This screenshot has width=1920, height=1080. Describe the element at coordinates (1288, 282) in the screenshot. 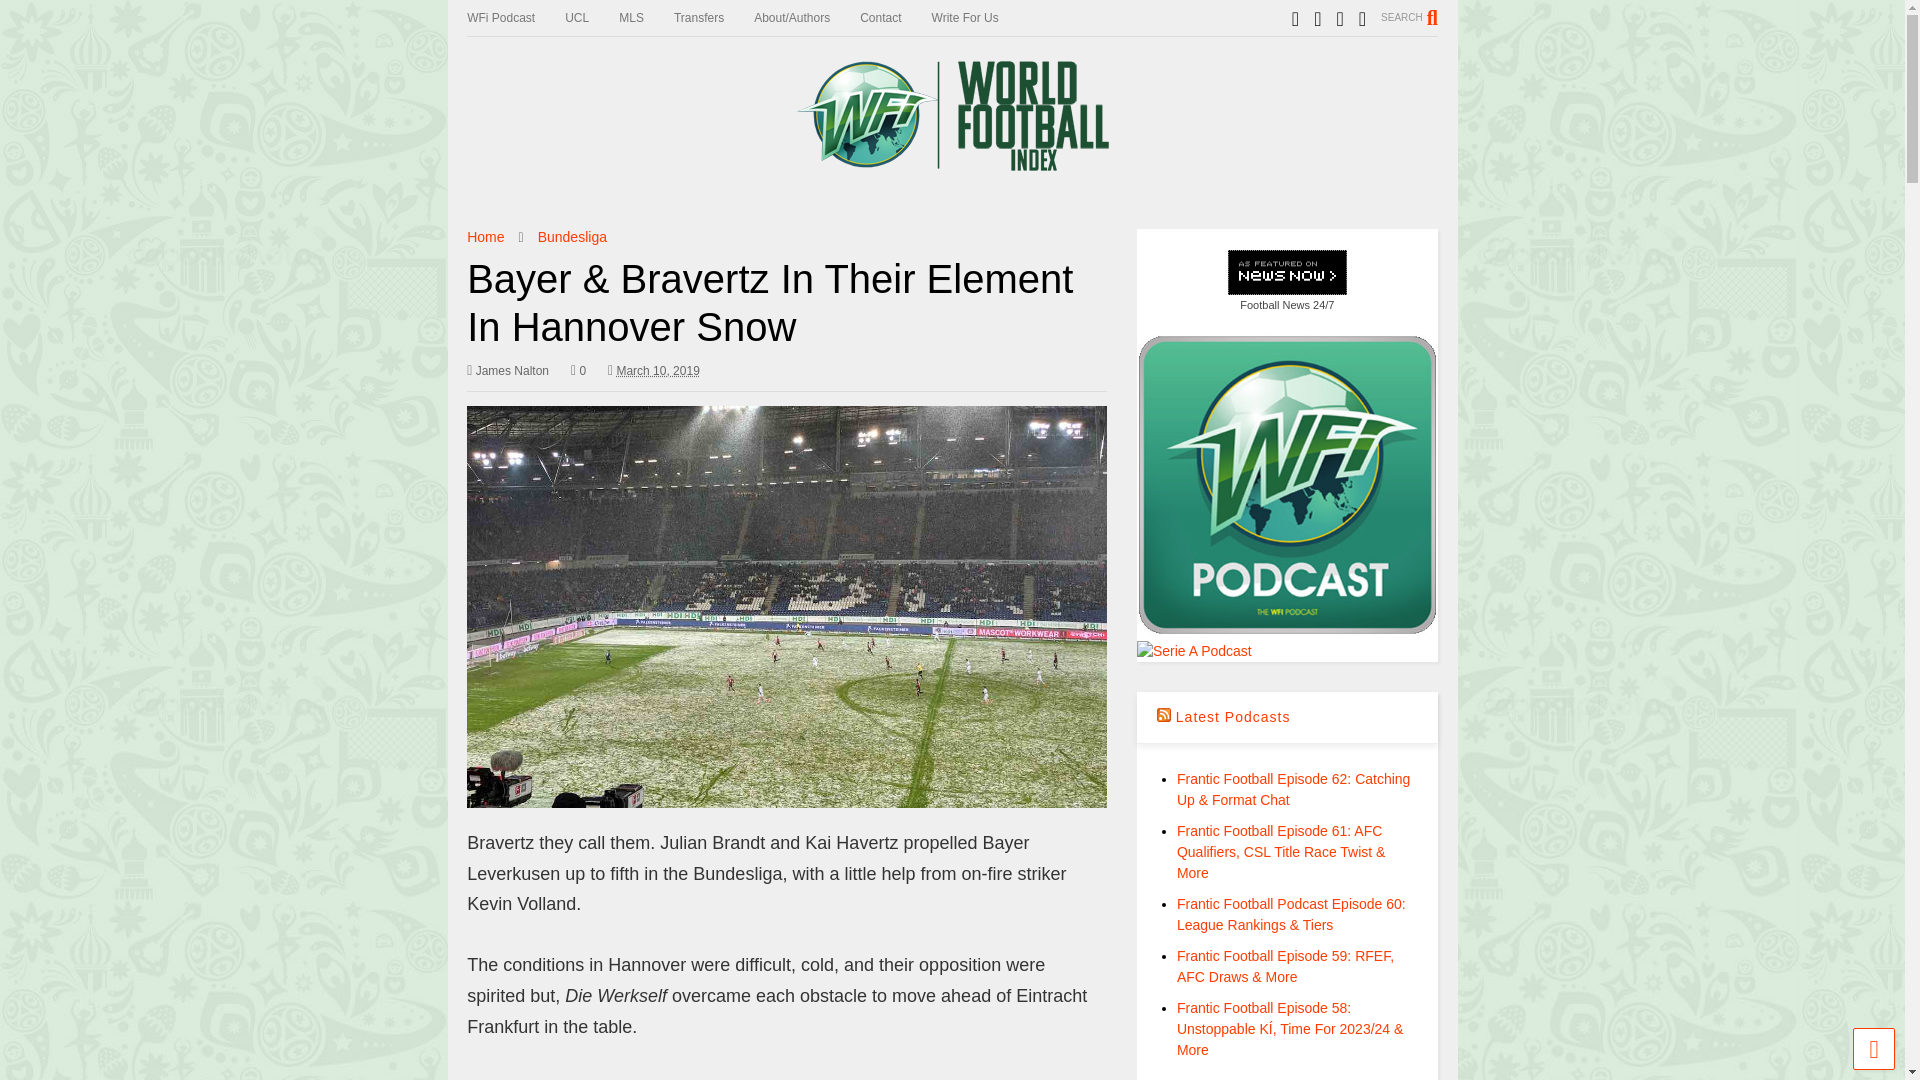

I see `Click here for more Football news from NewsNow` at that location.